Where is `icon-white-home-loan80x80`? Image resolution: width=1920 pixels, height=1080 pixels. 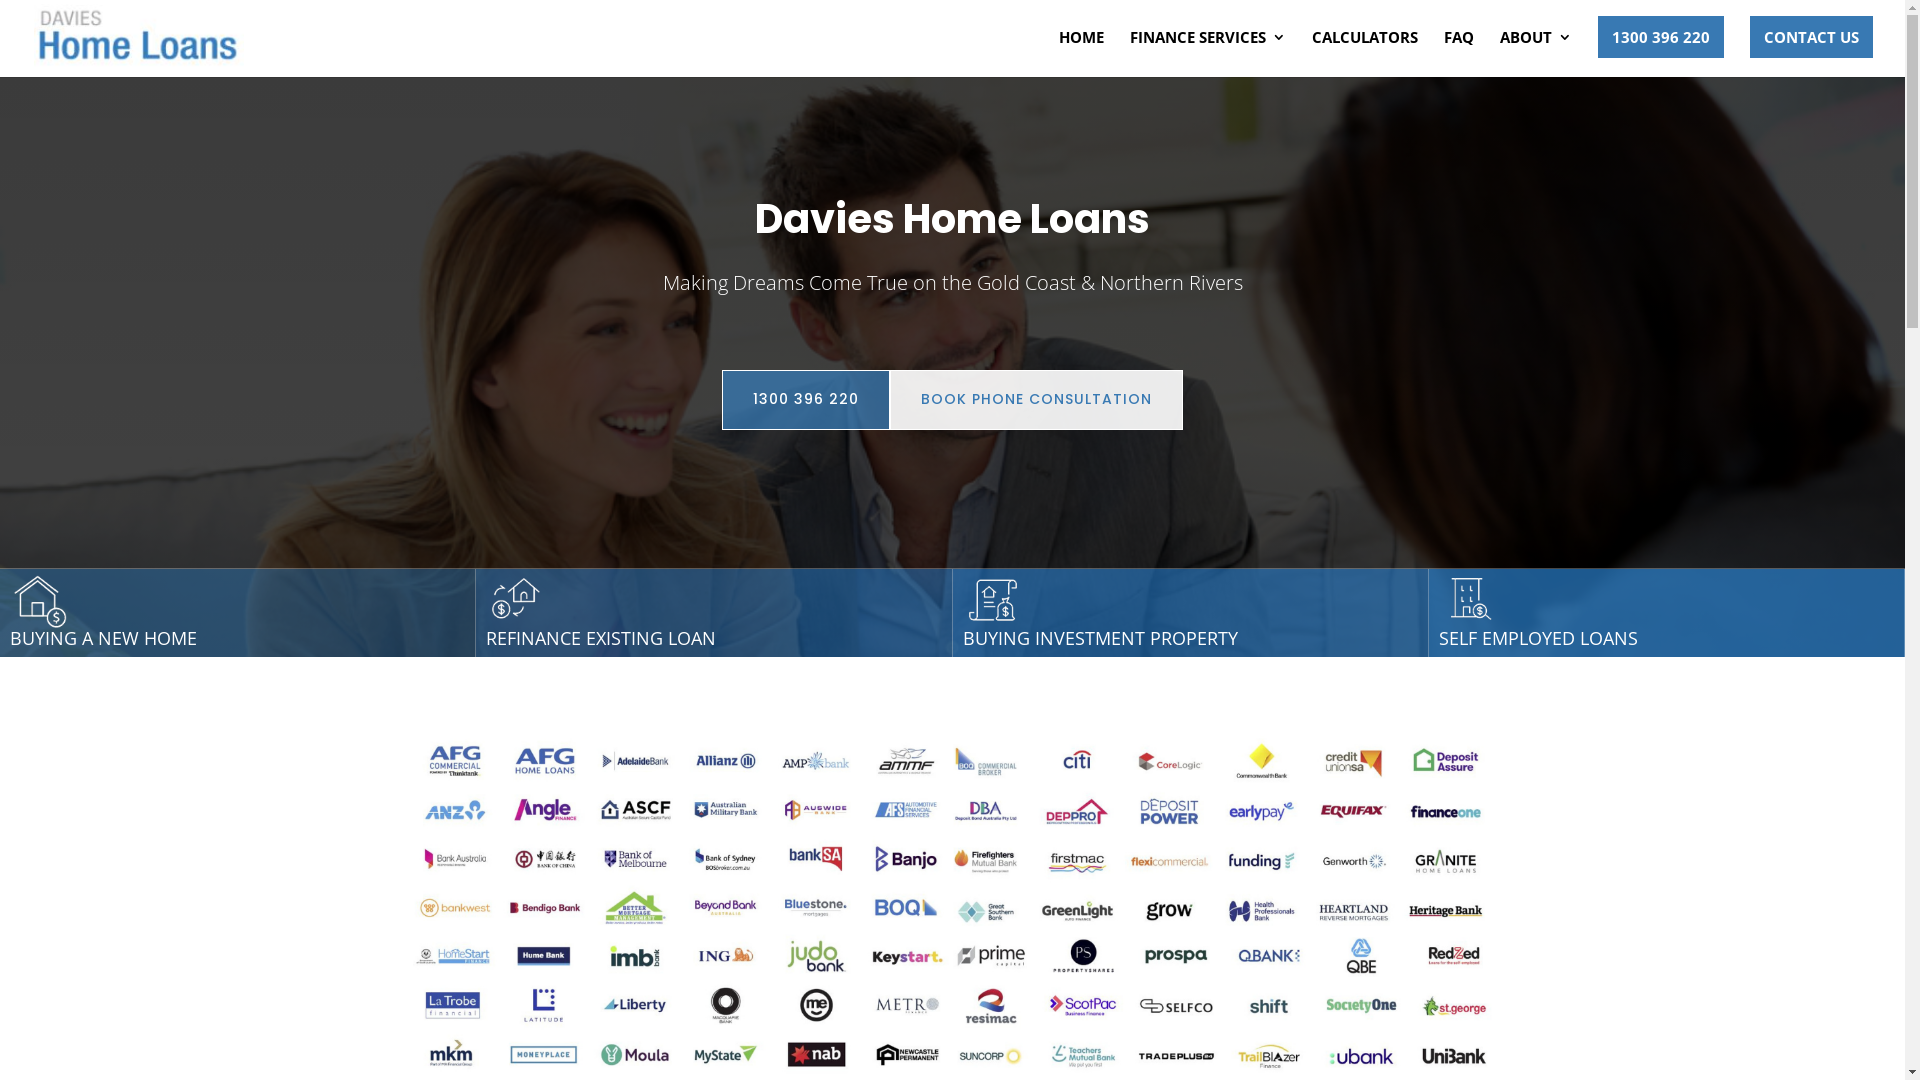
icon-white-home-loan80x80 is located at coordinates (516, 599).